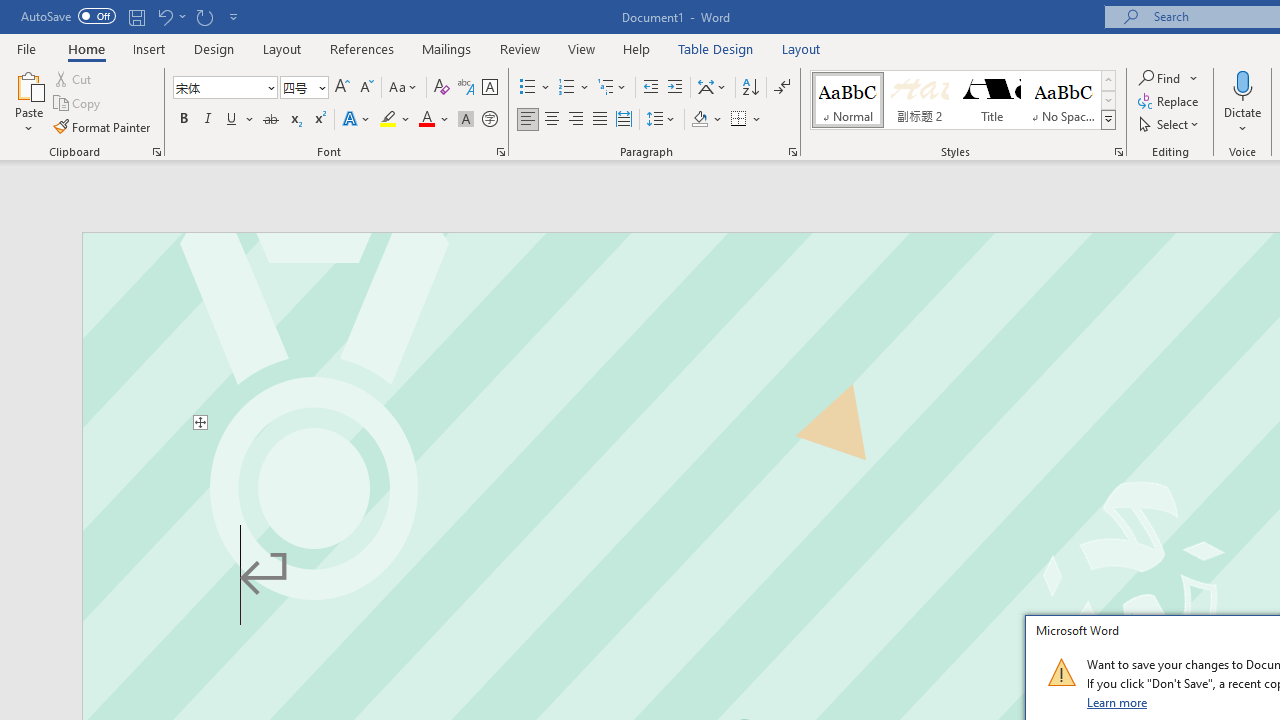 The height and width of the screenshot is (720, 1280). What do you see at coordinates (426, 120) in the screenshot?
I see `Font Color Red` at bounding box center [426, 120].